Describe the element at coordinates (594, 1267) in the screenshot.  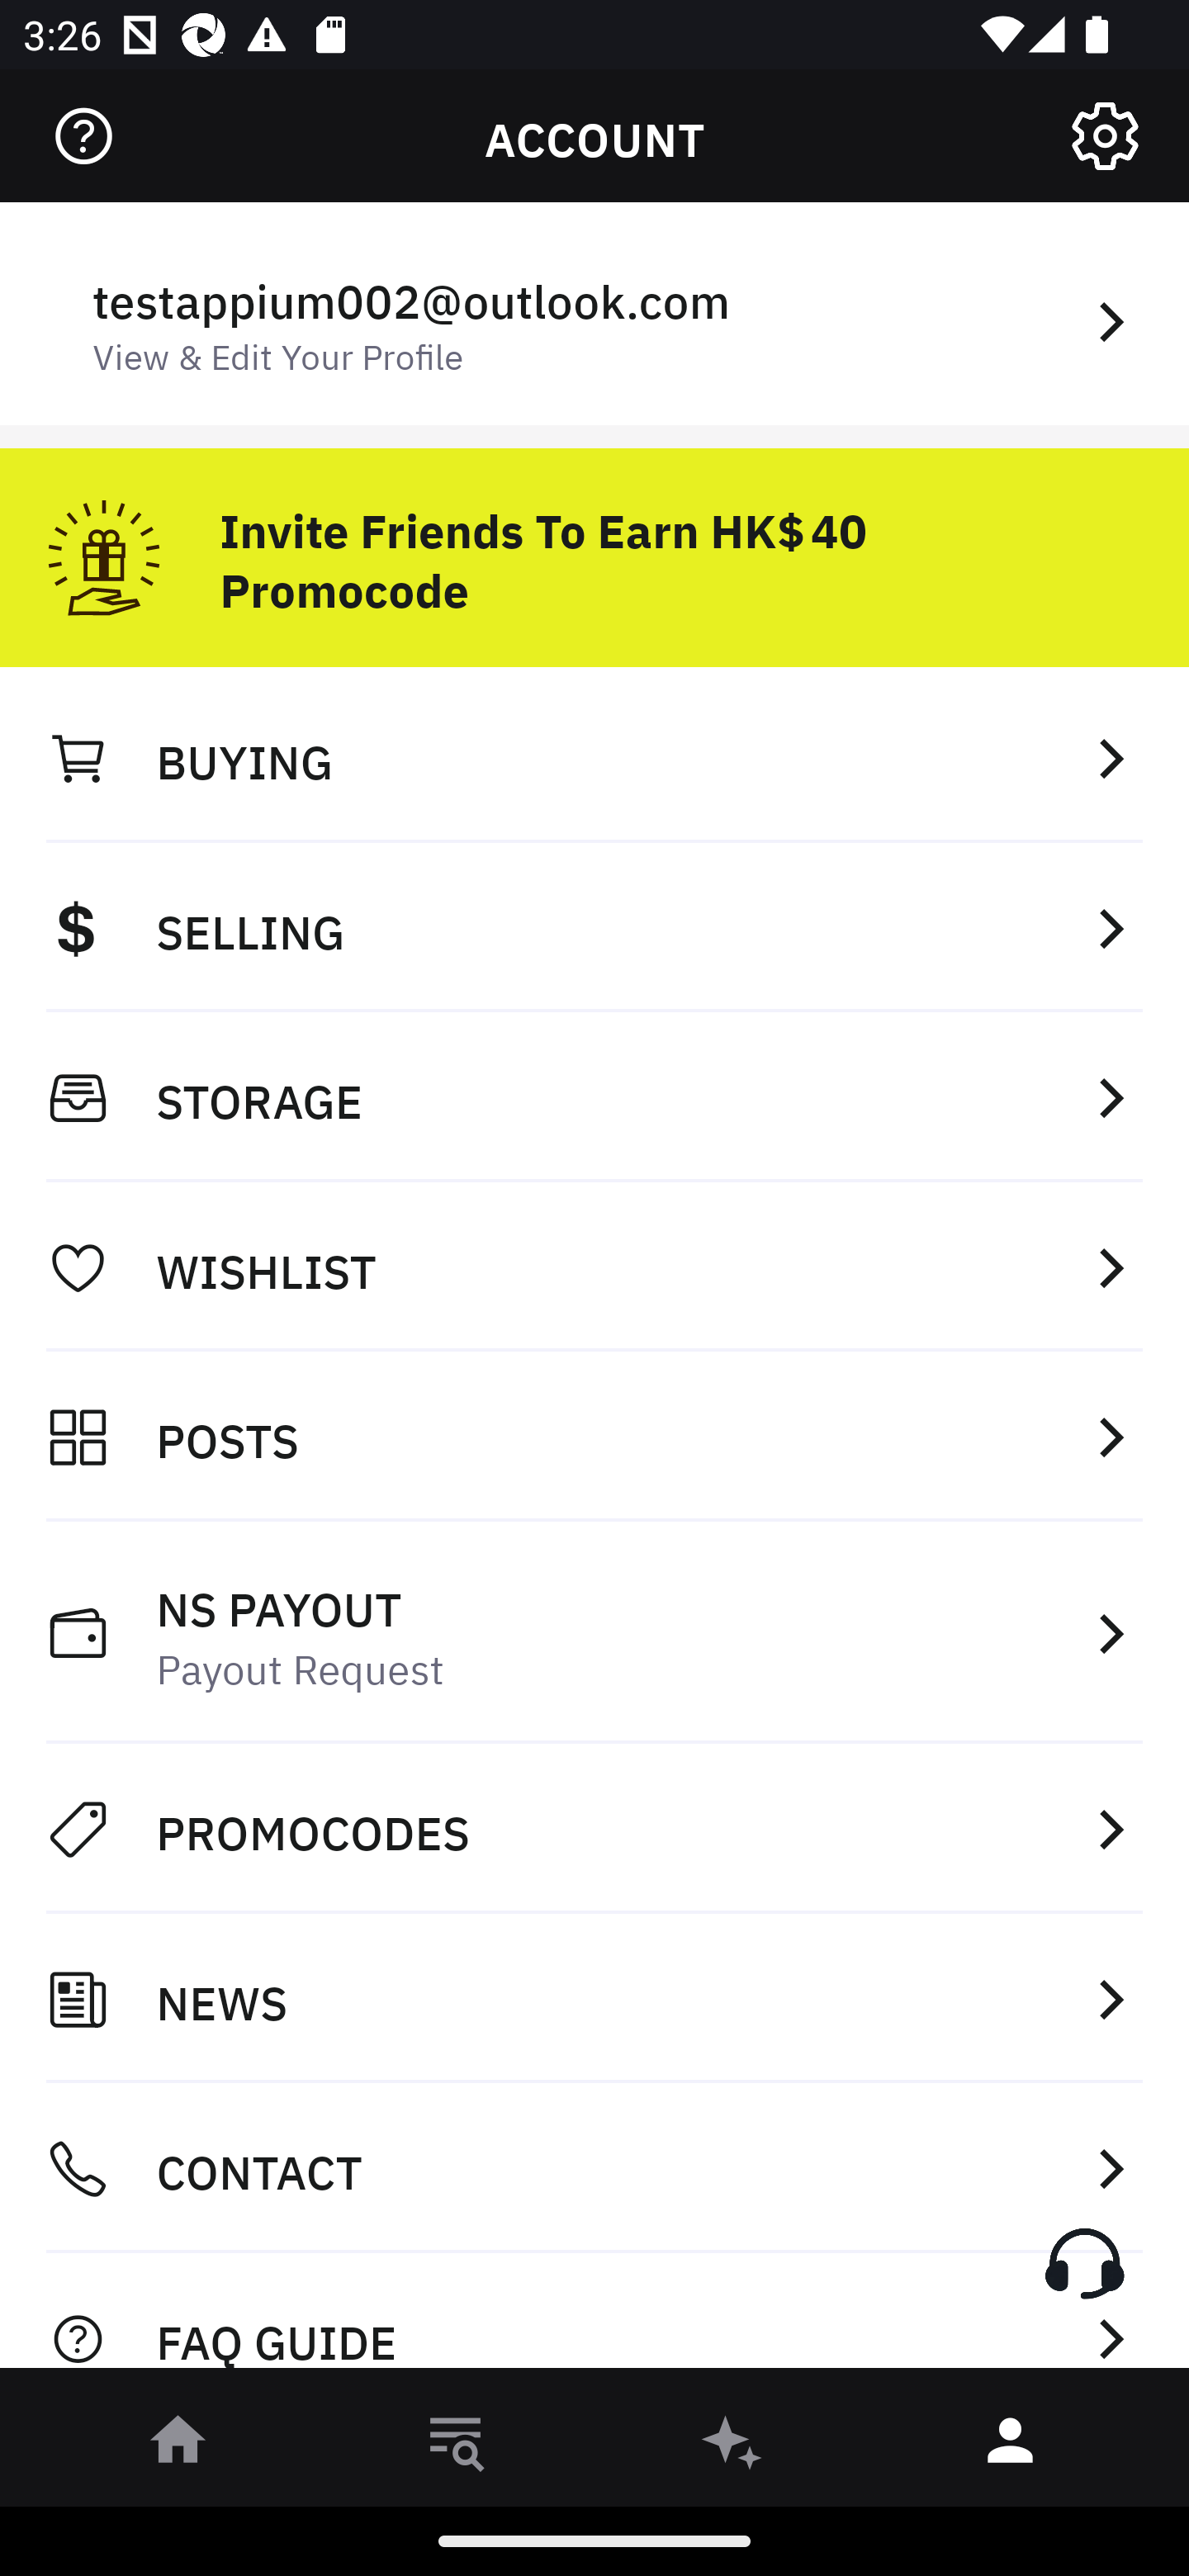
I see ` WISHLIST ` at that location.